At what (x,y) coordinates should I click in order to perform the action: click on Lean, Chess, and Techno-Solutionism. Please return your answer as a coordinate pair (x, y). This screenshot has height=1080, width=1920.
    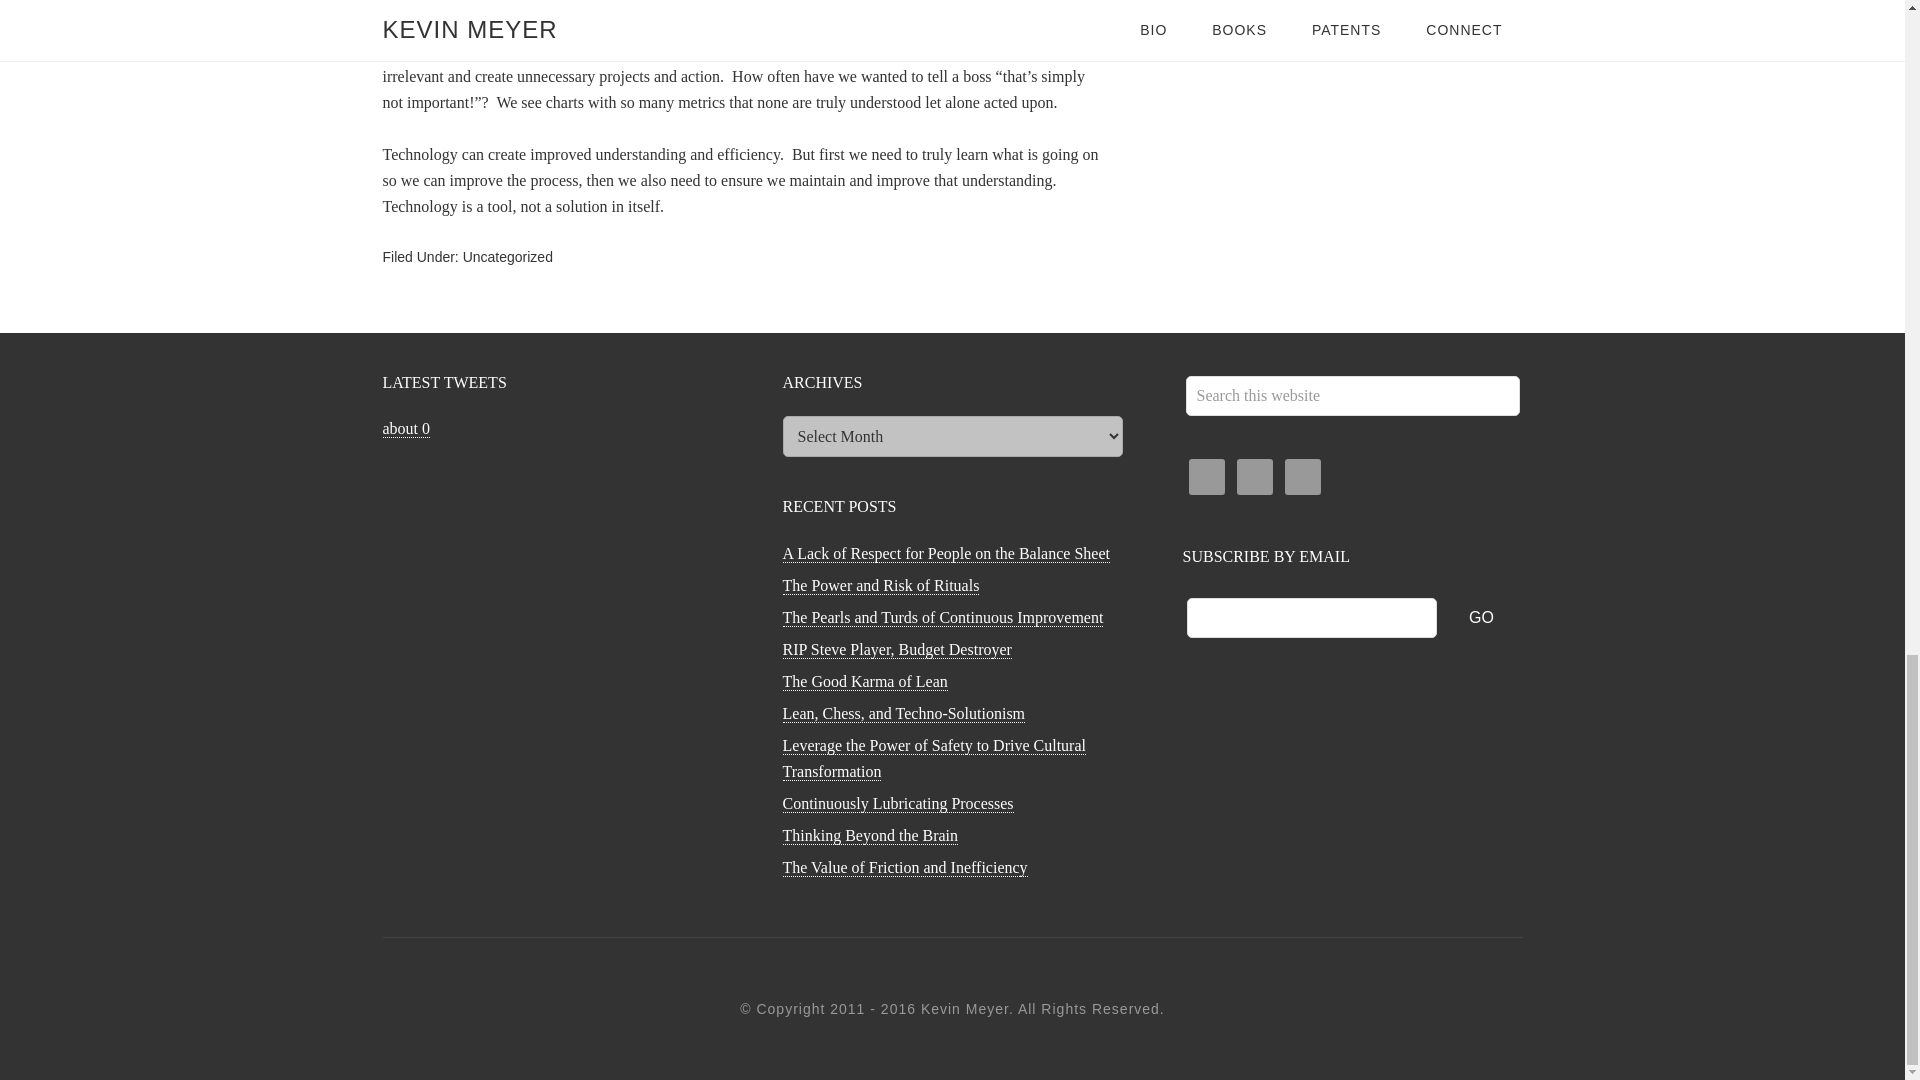
    Looking at the image, I should click on (903, 714).